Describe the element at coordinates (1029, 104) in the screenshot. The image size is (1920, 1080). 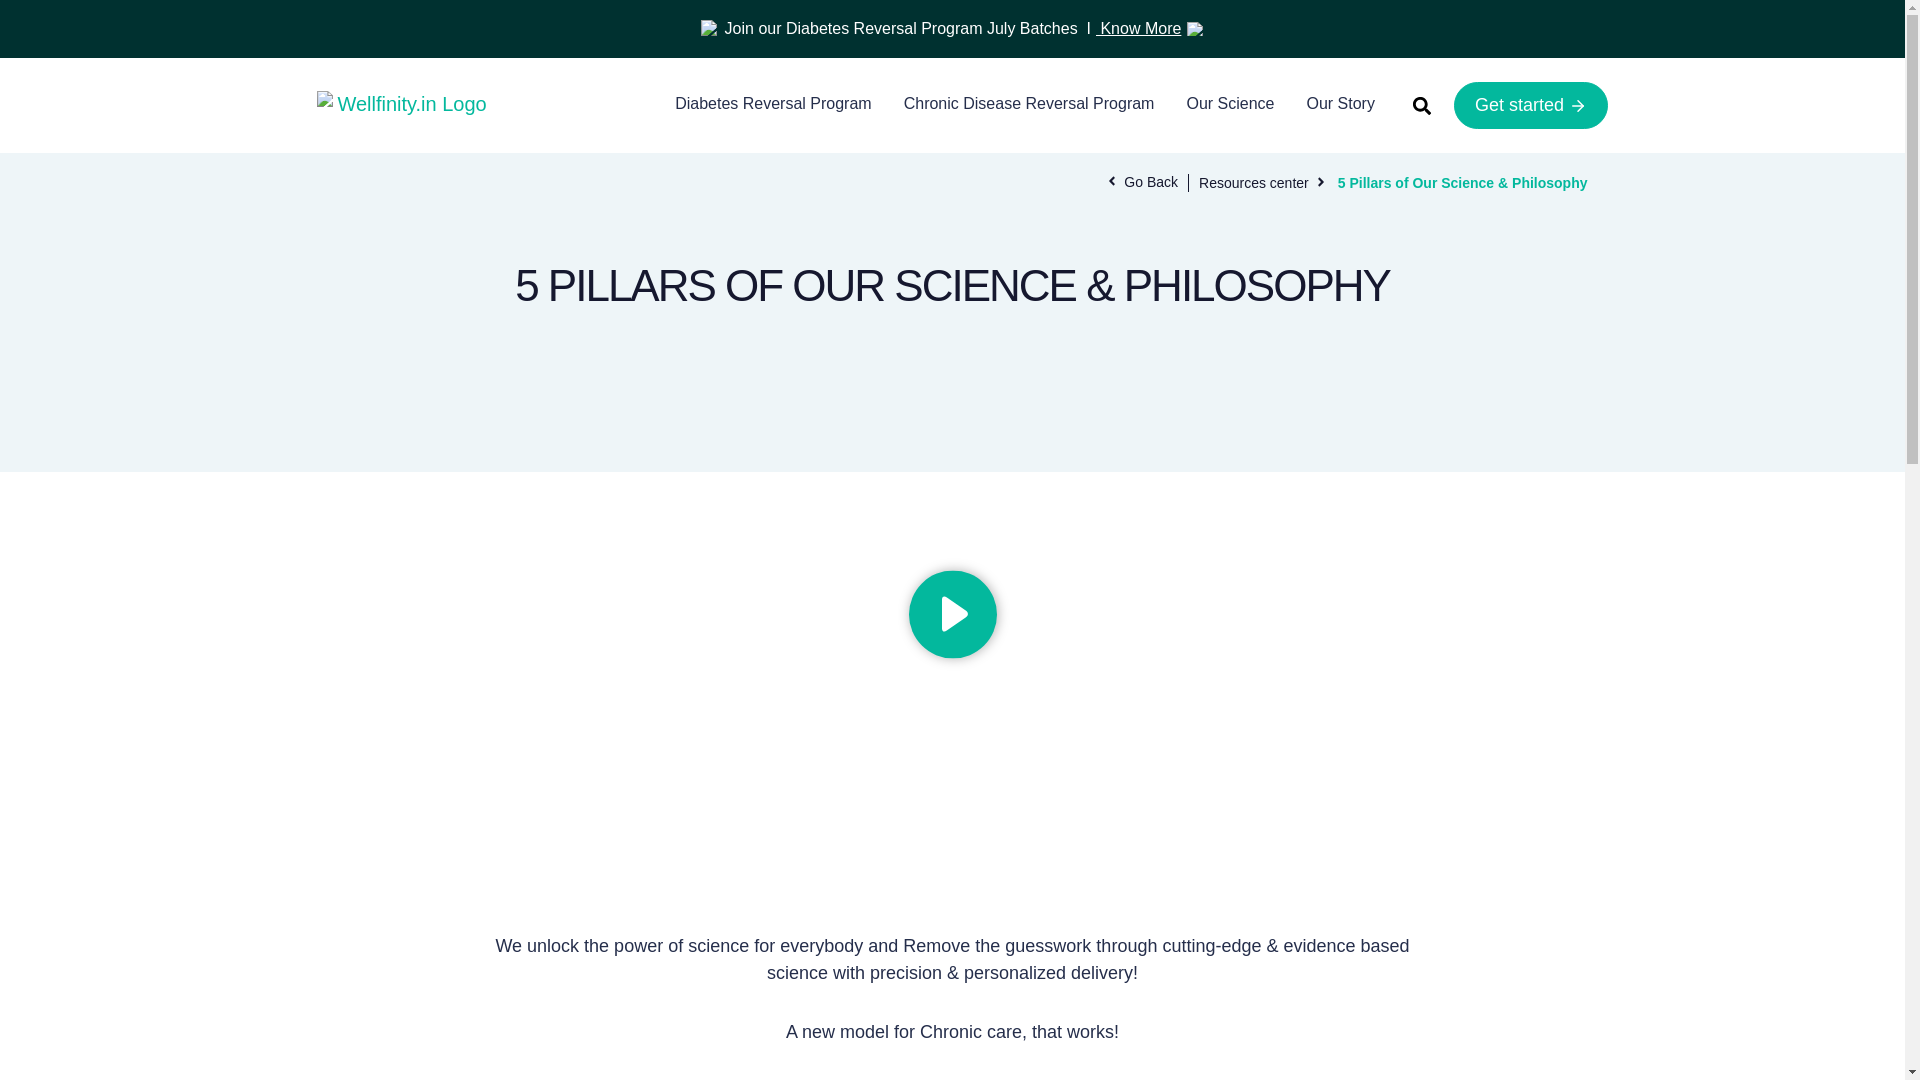
I see `Chronic Disease Reversal Program` at that location.